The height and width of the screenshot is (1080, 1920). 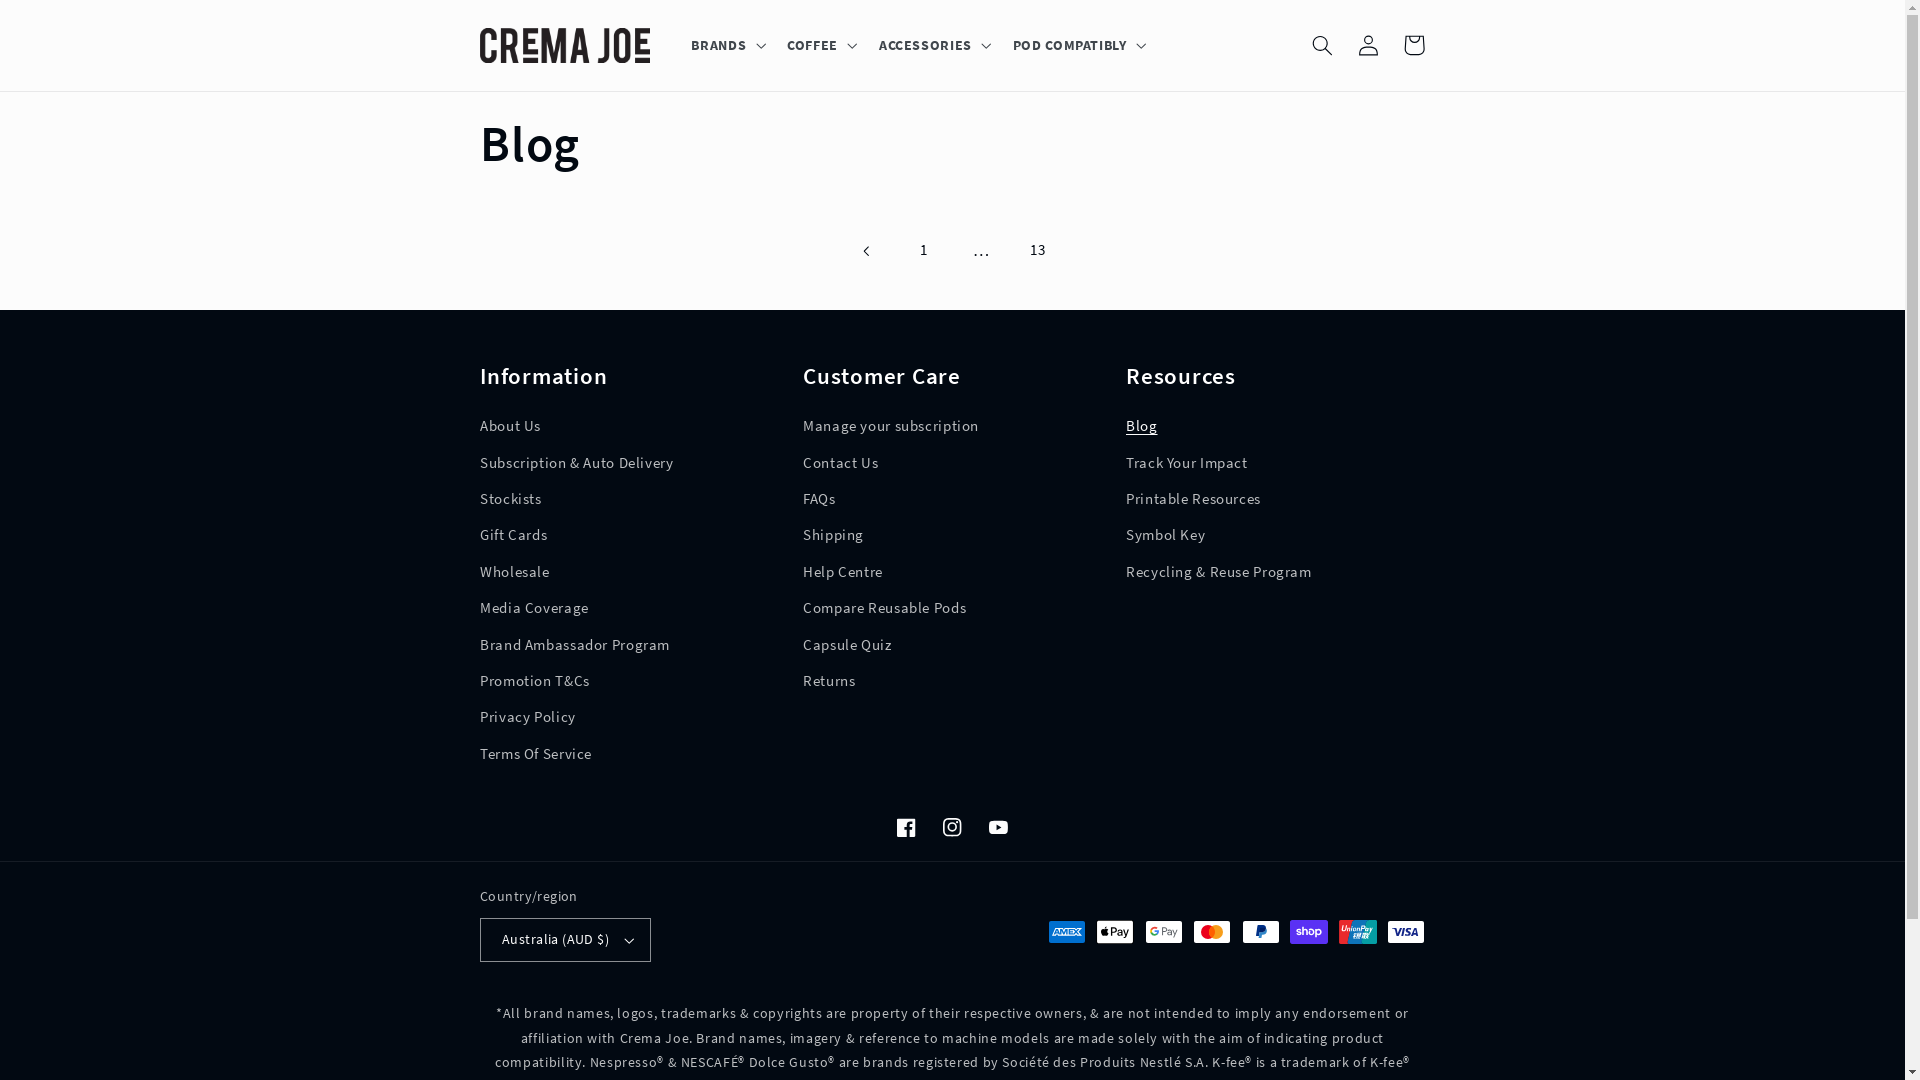 What do you see at coordinates (829, 682) in the screenshot?
I see `Returns` at bounding box center [829, 682].